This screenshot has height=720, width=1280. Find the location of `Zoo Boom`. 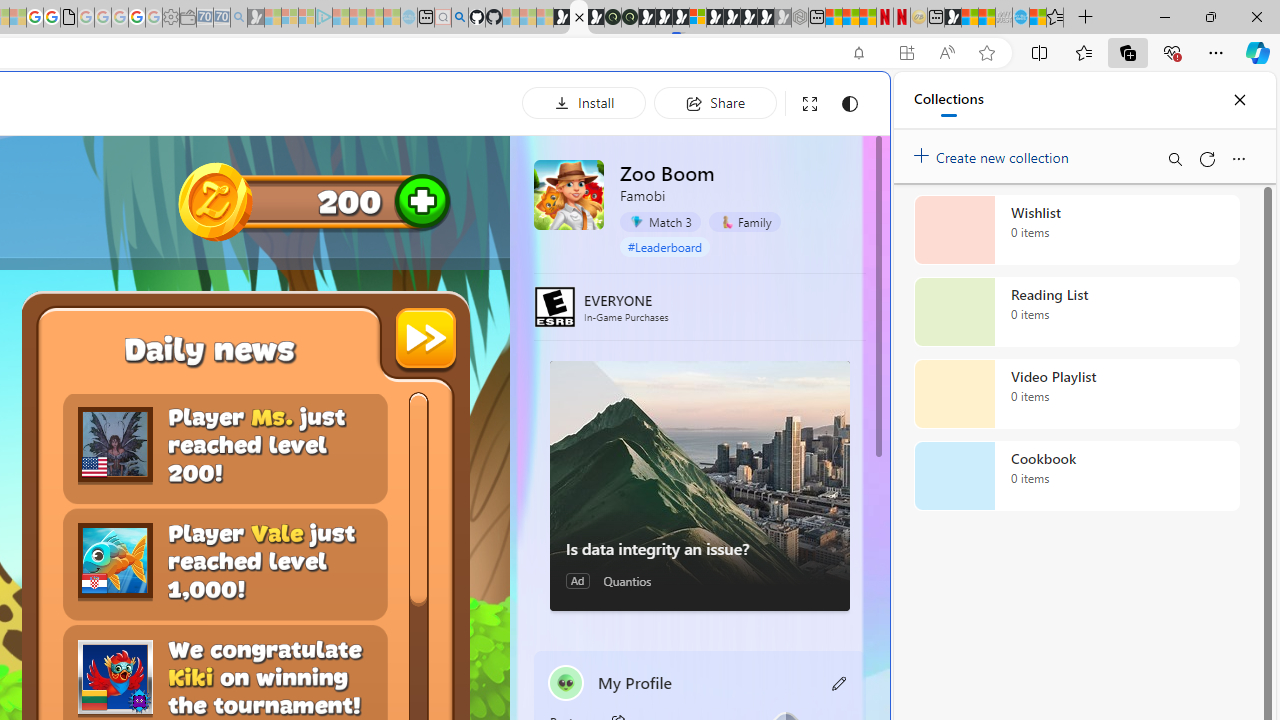

Zoo Boom is located at coordinates (568, 194).